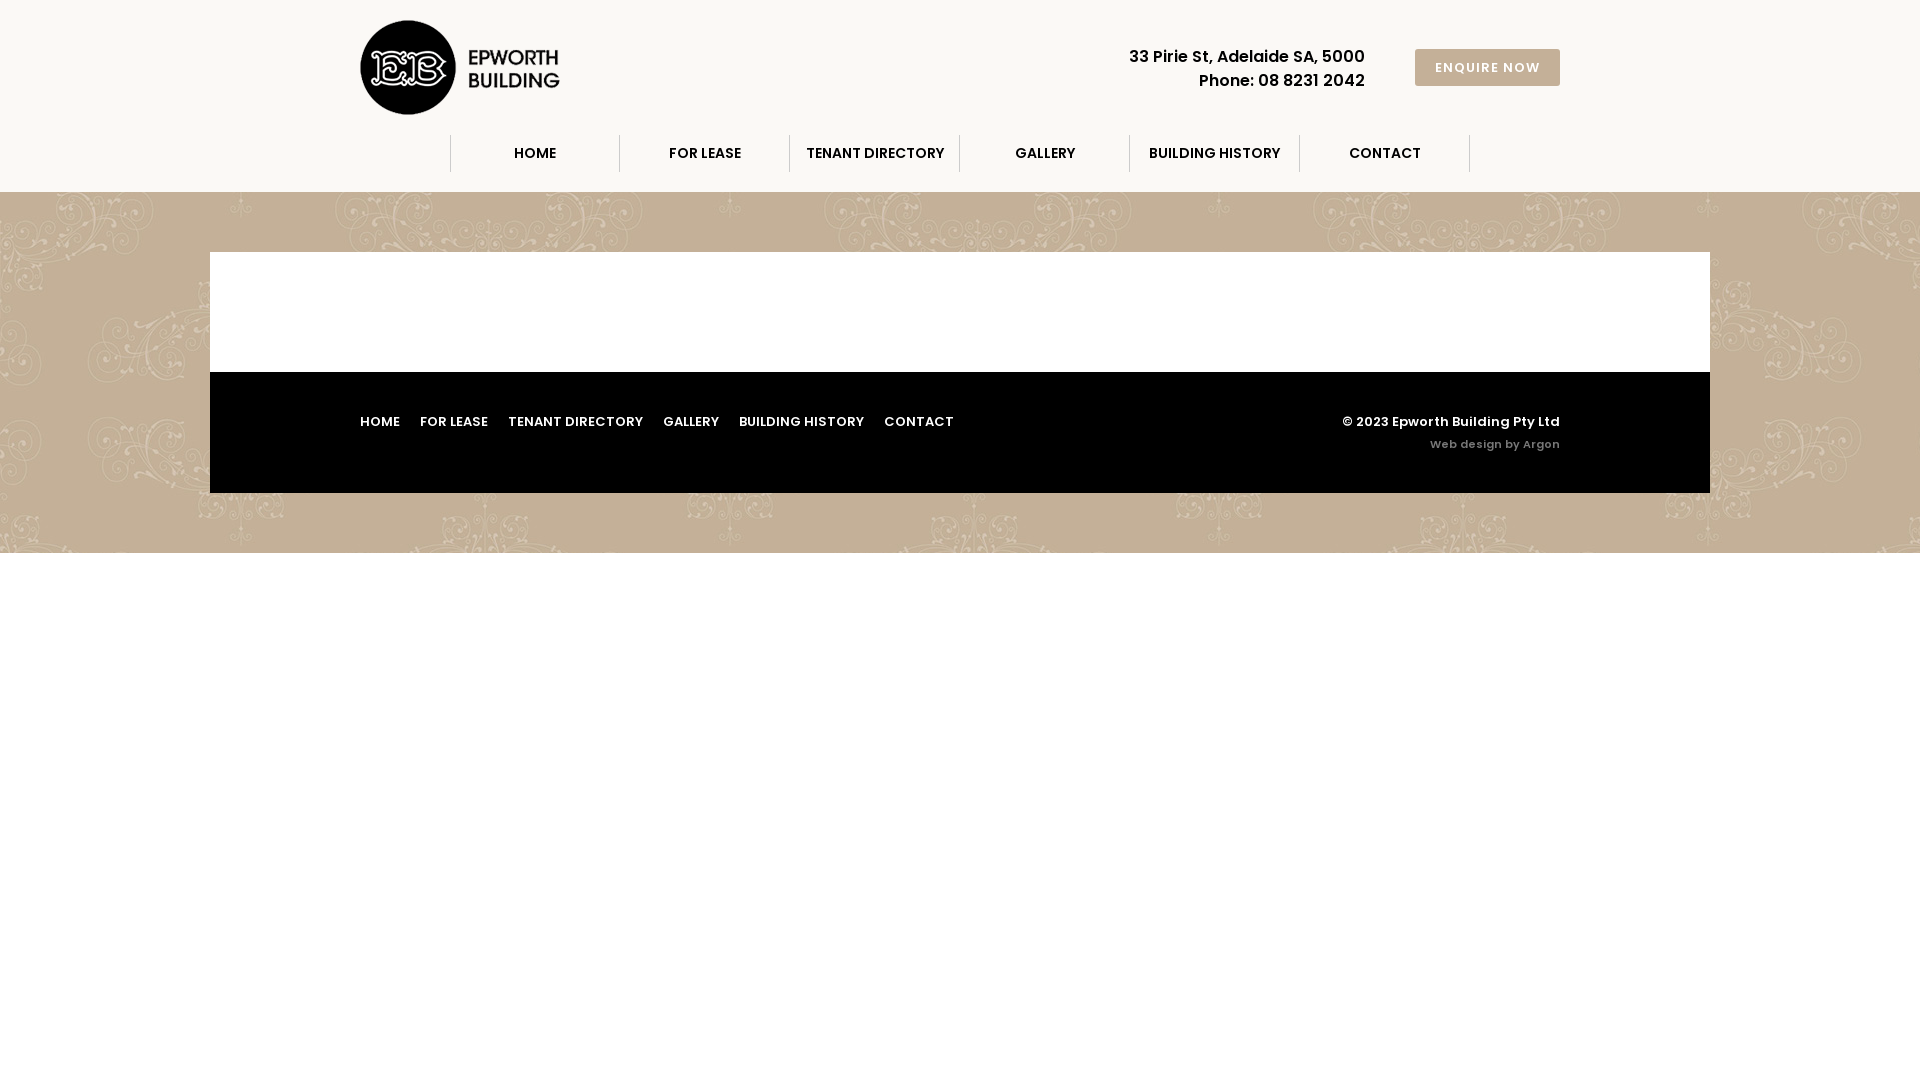 This screenshot has width=1920, height=1080. Describe the element at coordinates (380, 422) in the screenshot. I see `HOME` at that location.